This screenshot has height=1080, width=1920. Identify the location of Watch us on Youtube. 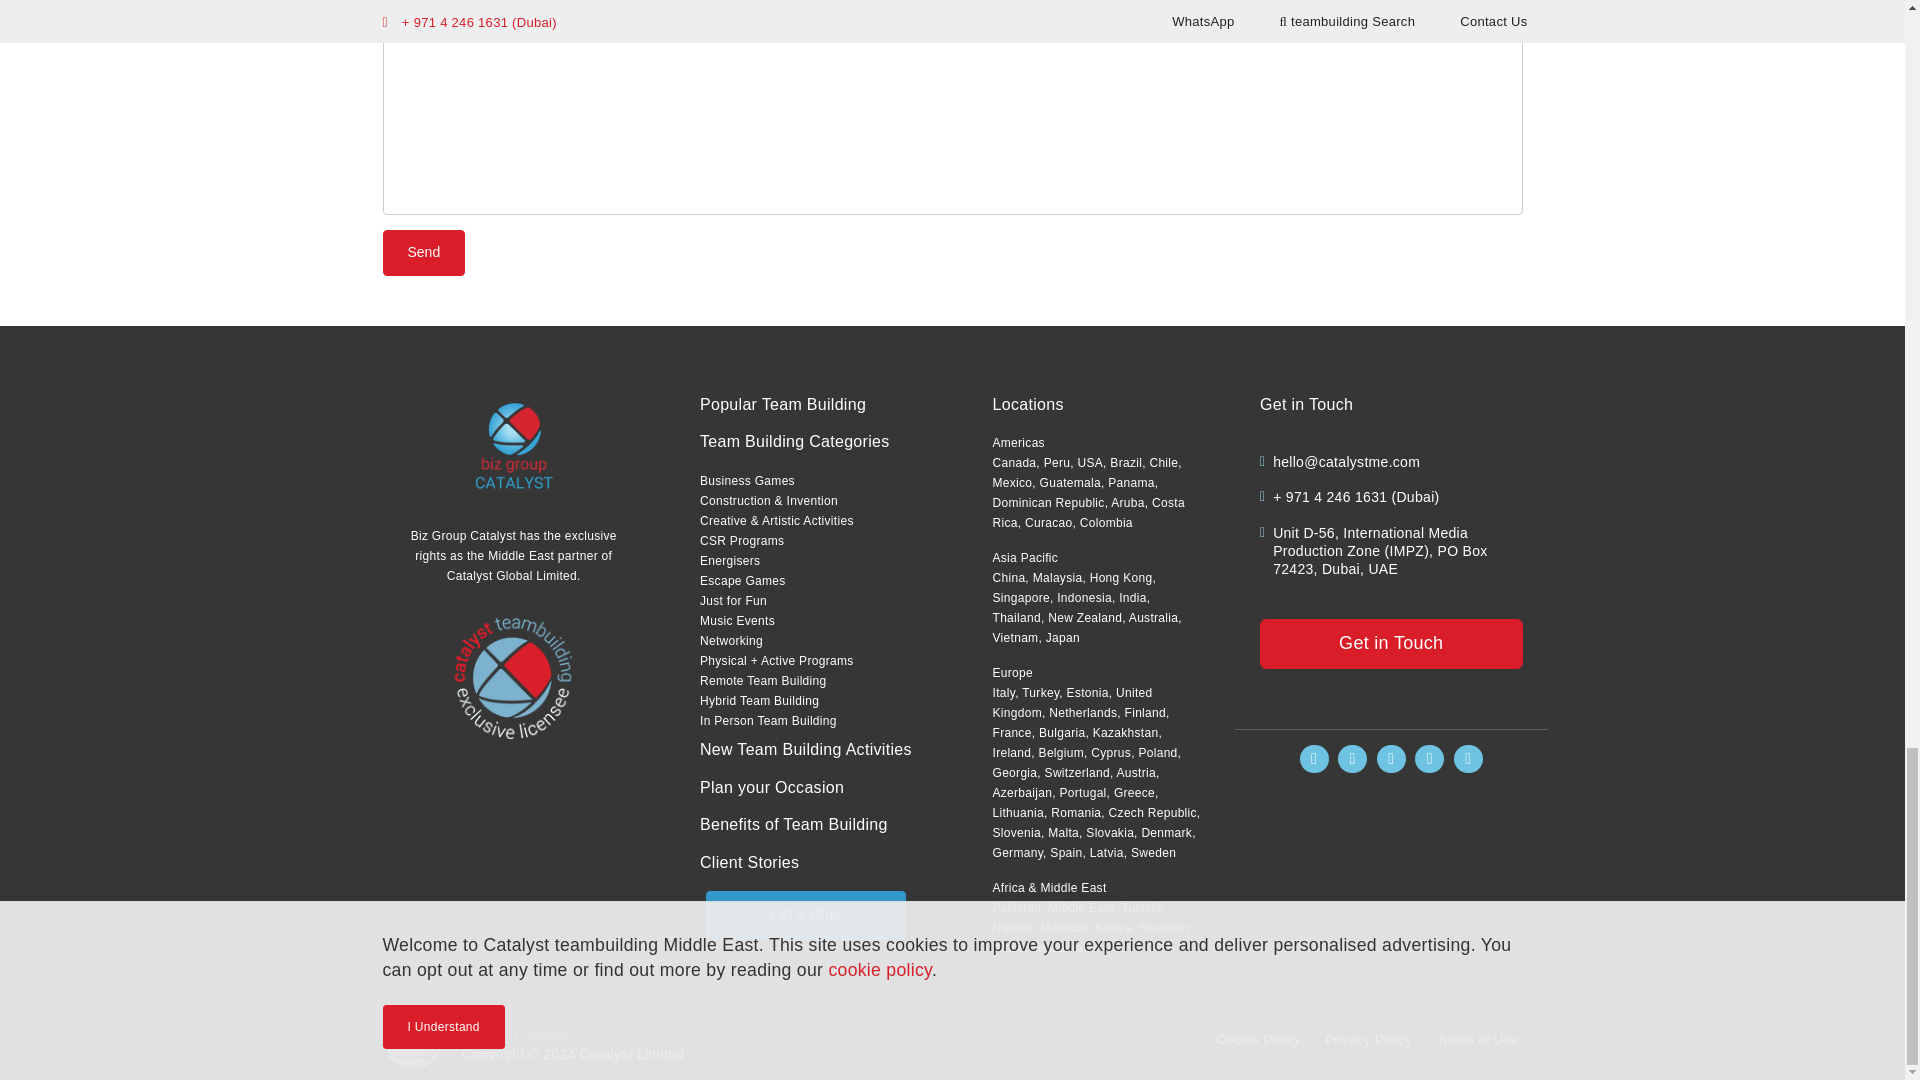
(1468, 760).